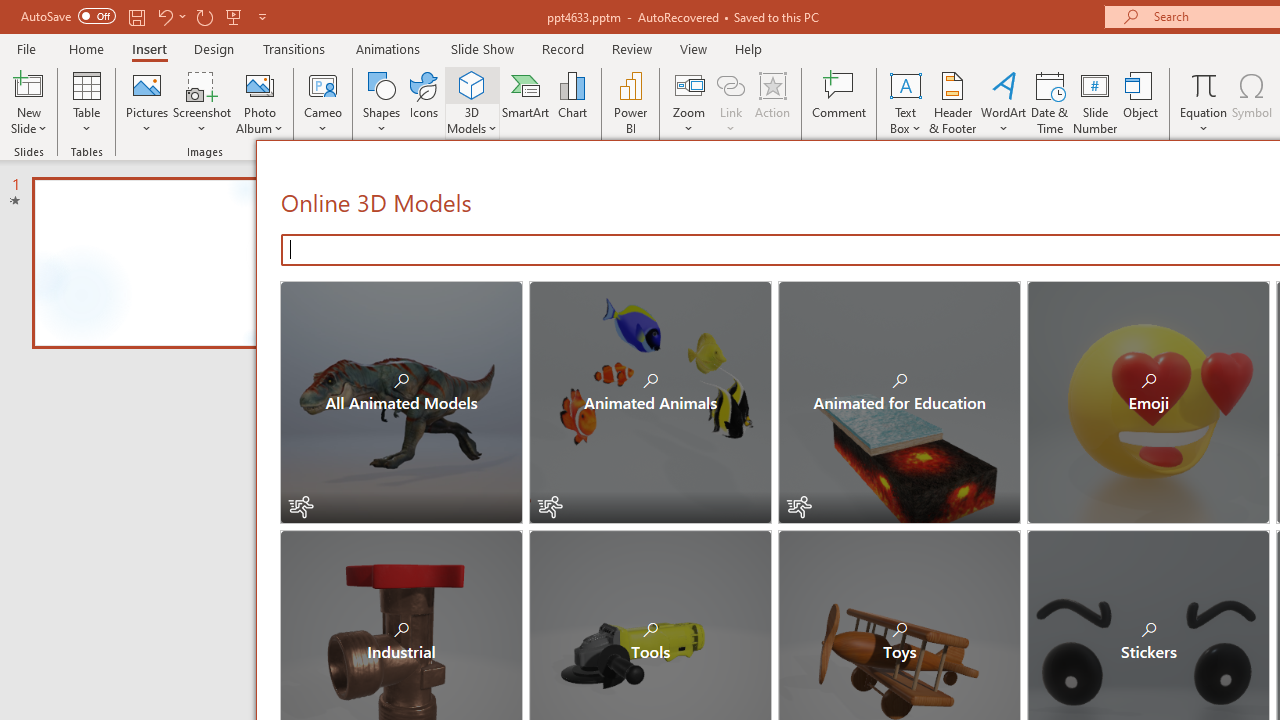 The image size is (1280, 720). Describe the element at coordinates (731, 84) in the screenshot. I see `Link` at that location.